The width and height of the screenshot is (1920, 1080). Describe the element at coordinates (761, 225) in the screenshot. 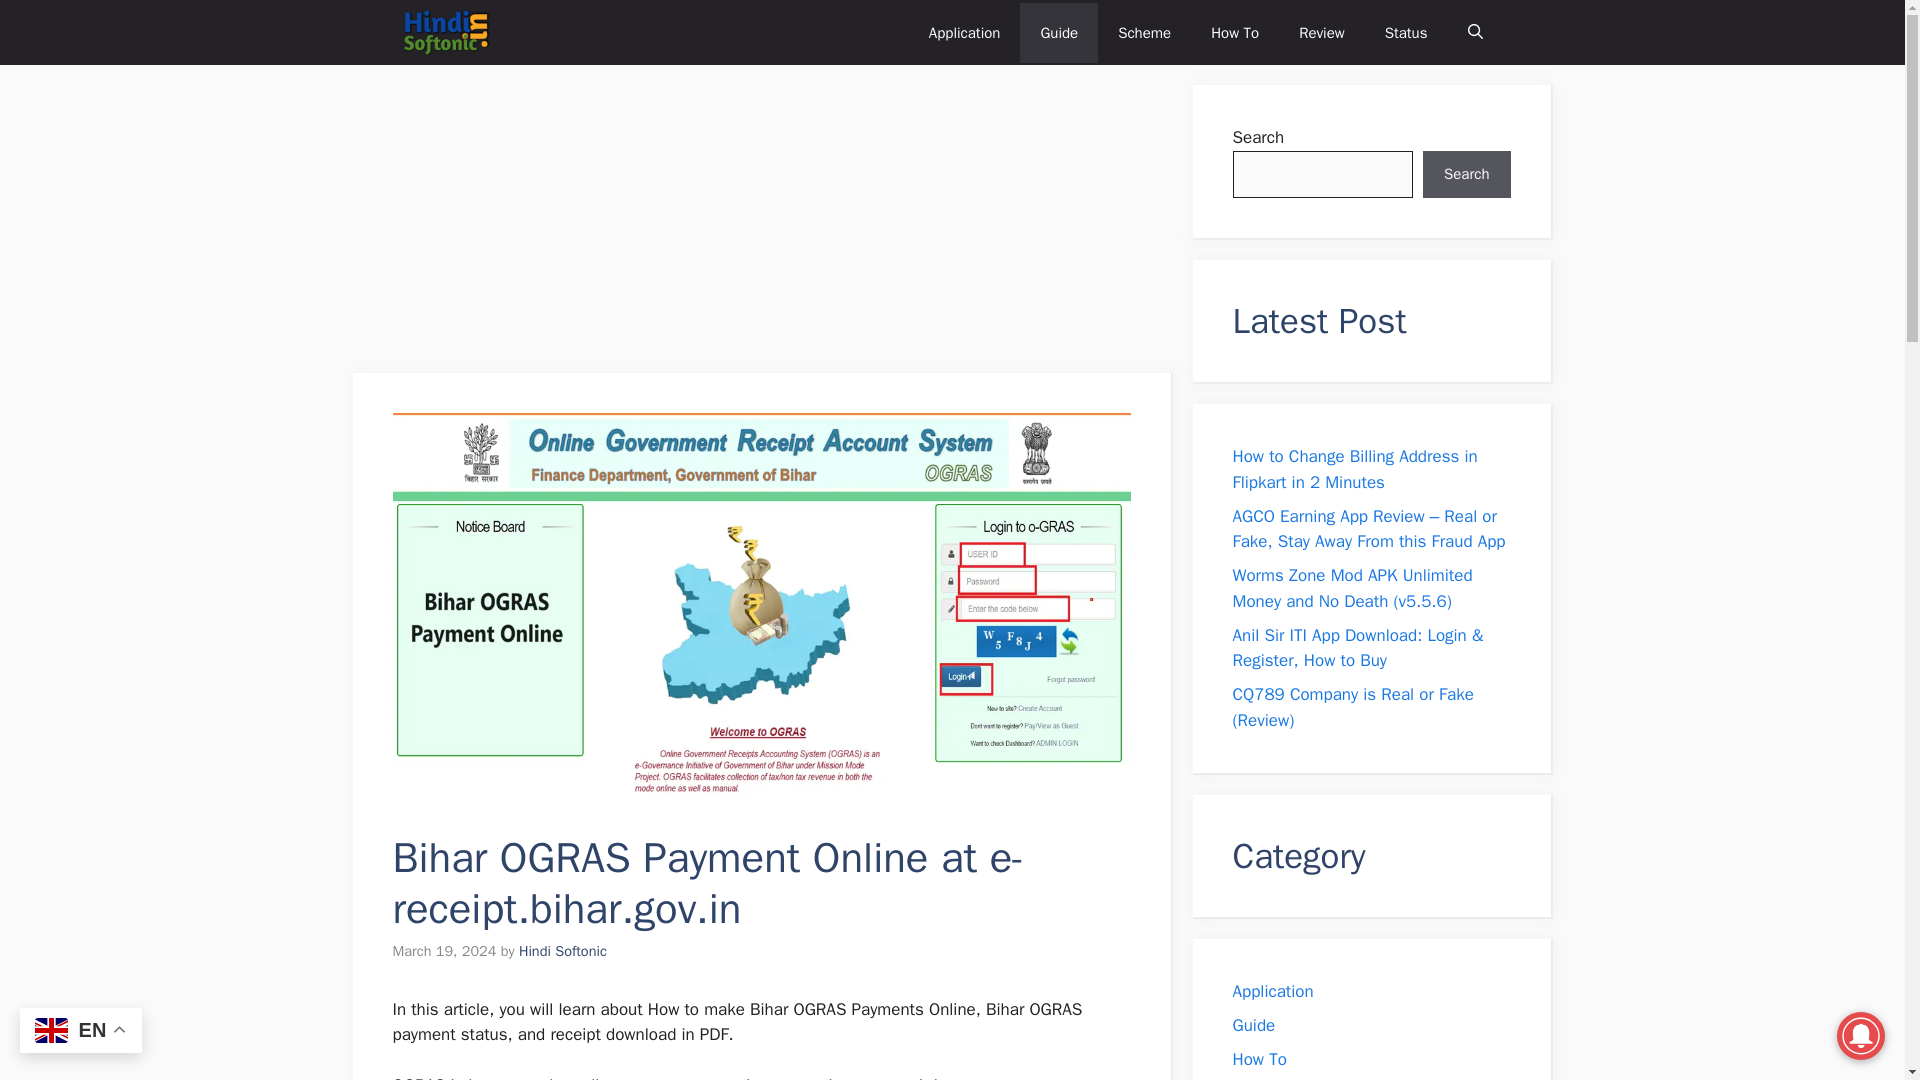

I see `Advertisement` at that location.